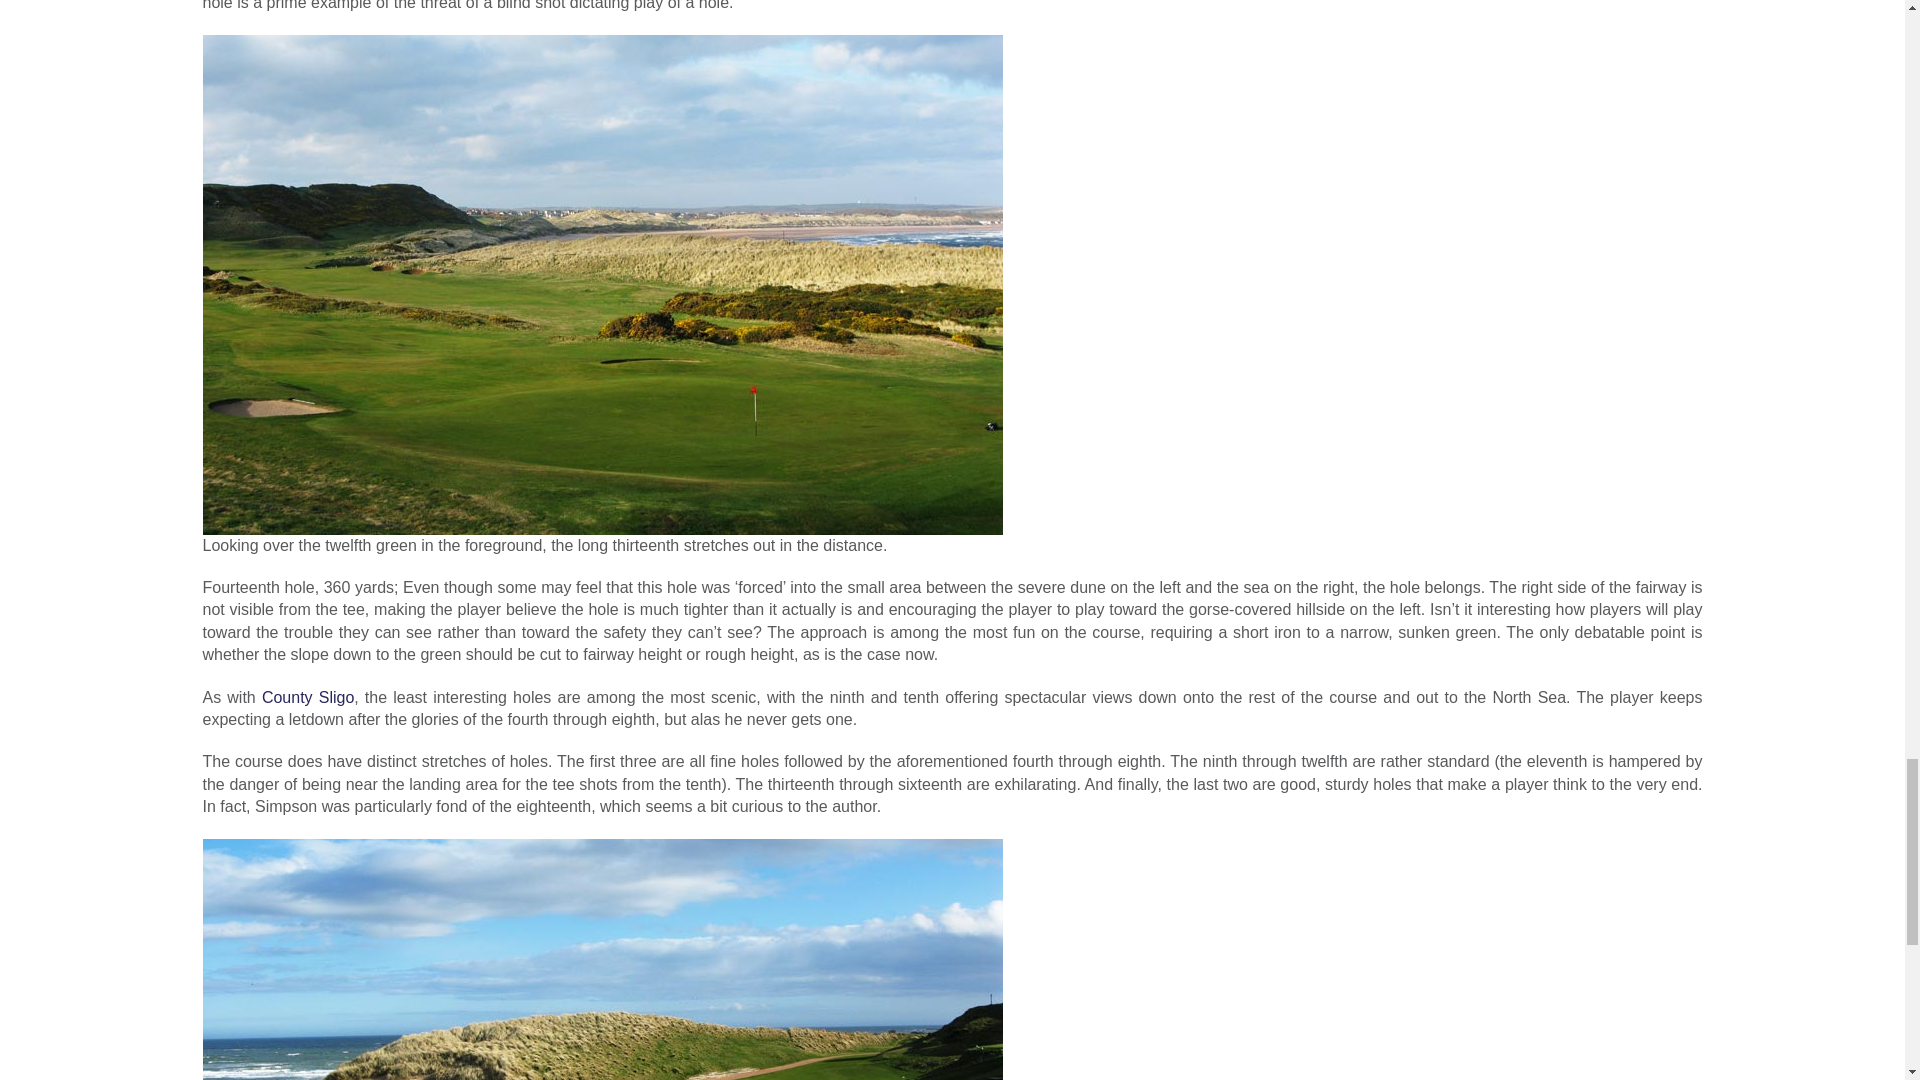 The image size is (1920, 1080). What do you see at coordinates (602, 960) in the screenshot?
I see `cruden14` at bounding box center [602, 960].